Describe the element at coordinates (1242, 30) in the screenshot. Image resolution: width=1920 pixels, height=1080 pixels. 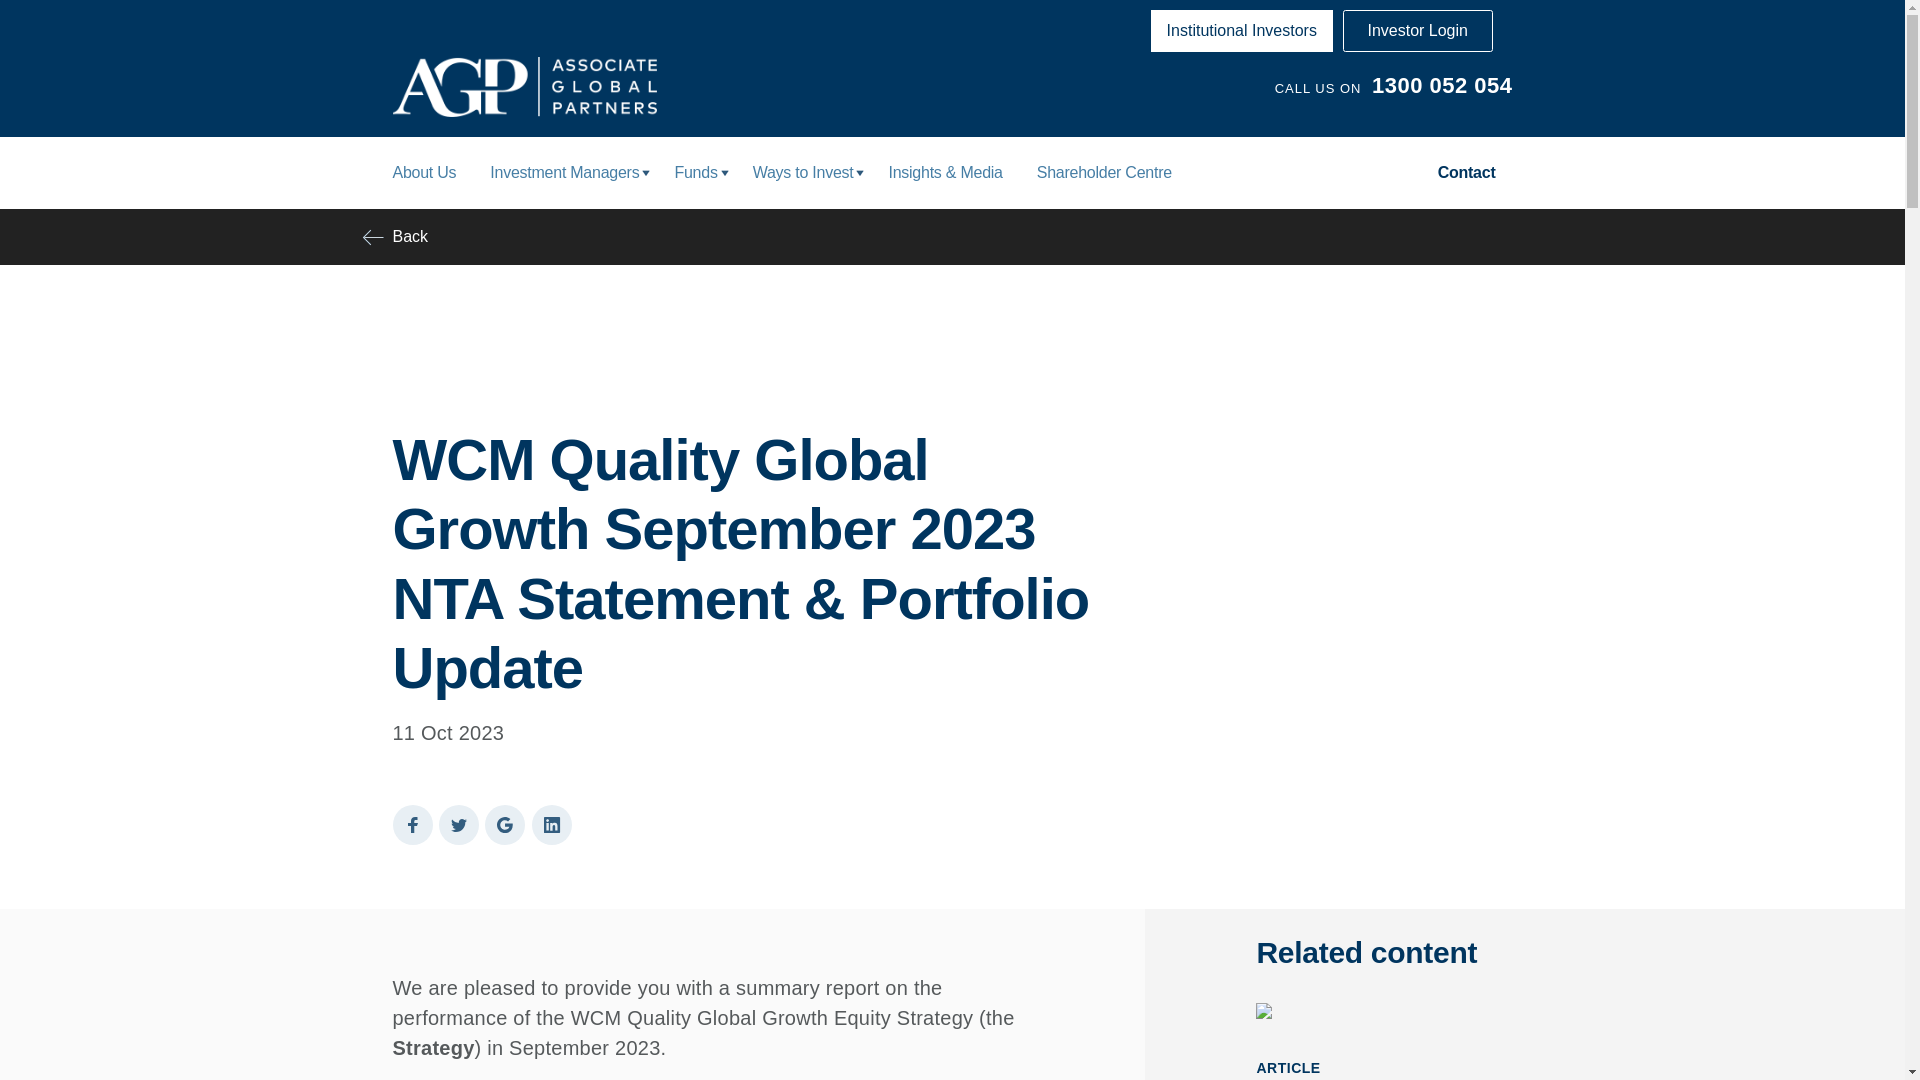
I see `Institutional Investors` at that location.